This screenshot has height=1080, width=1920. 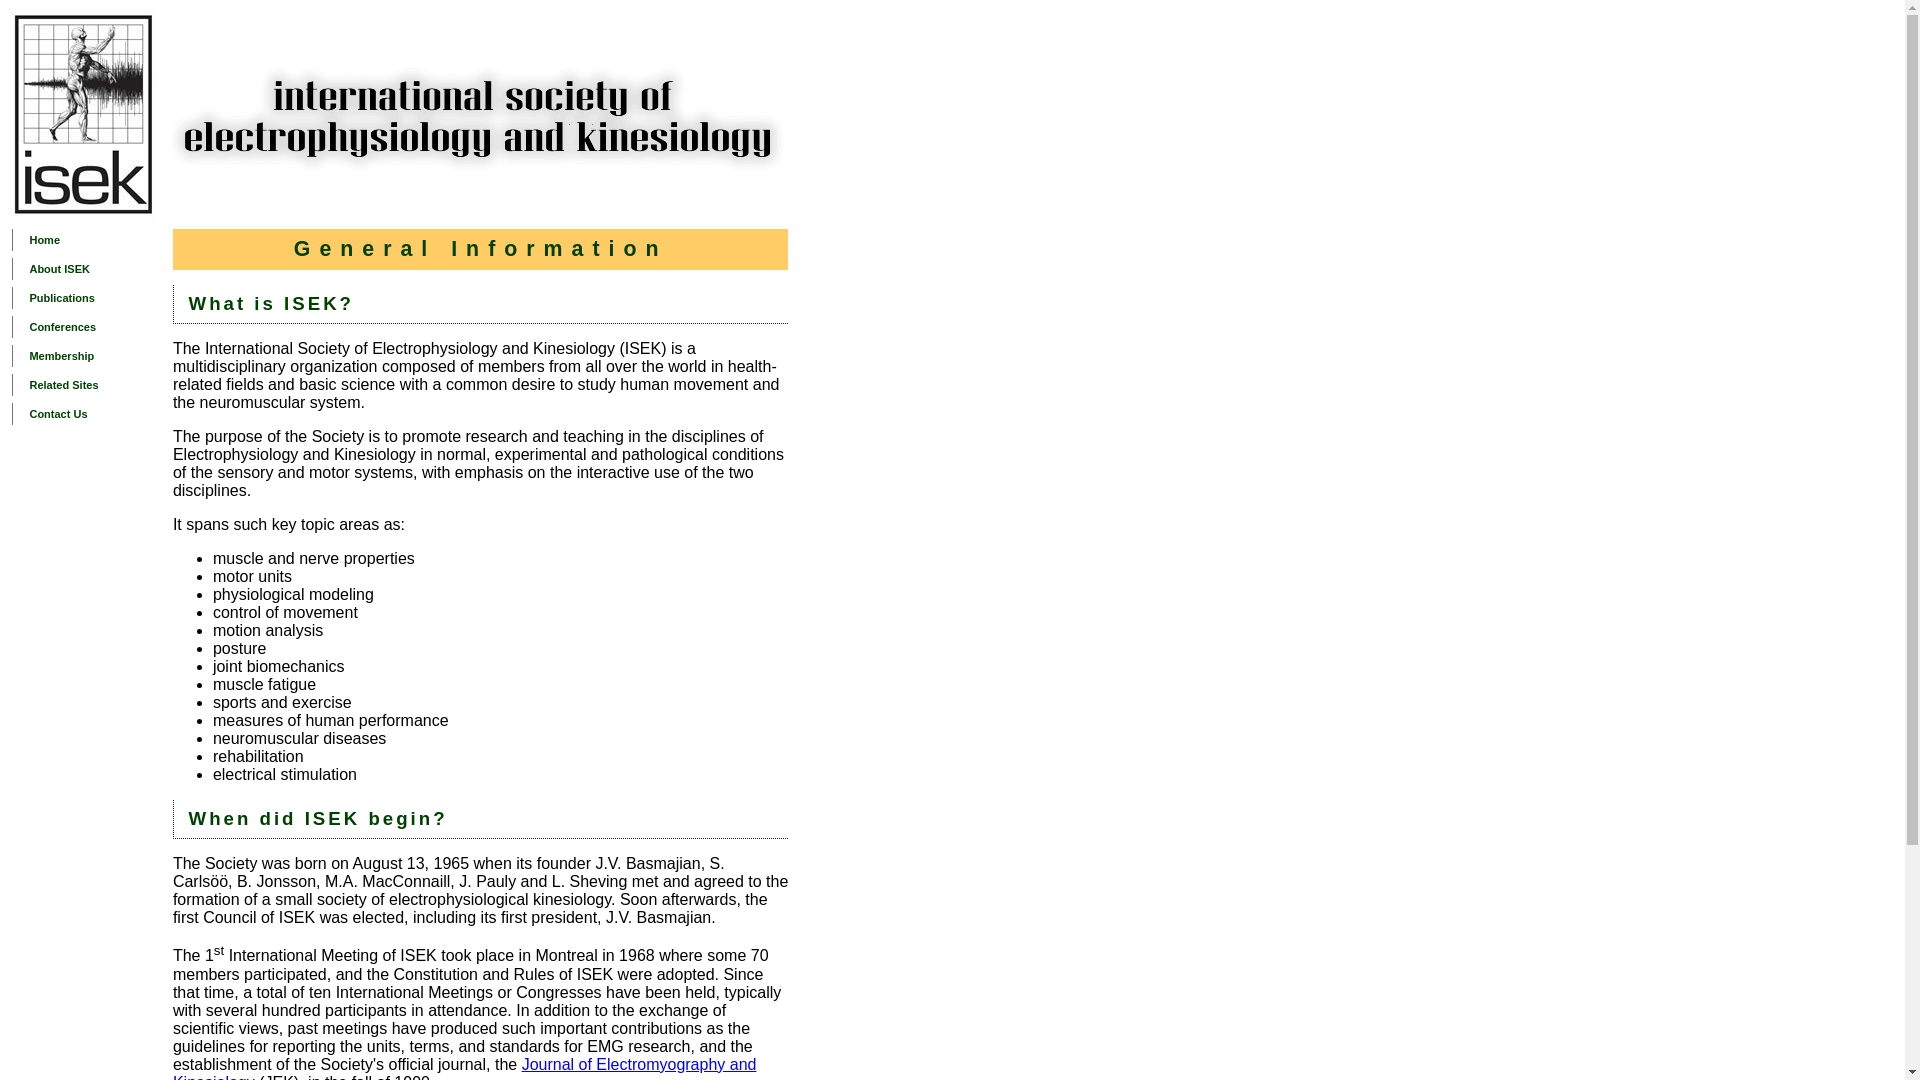 I want to click on Related Sites, so click(x=90, y=384).